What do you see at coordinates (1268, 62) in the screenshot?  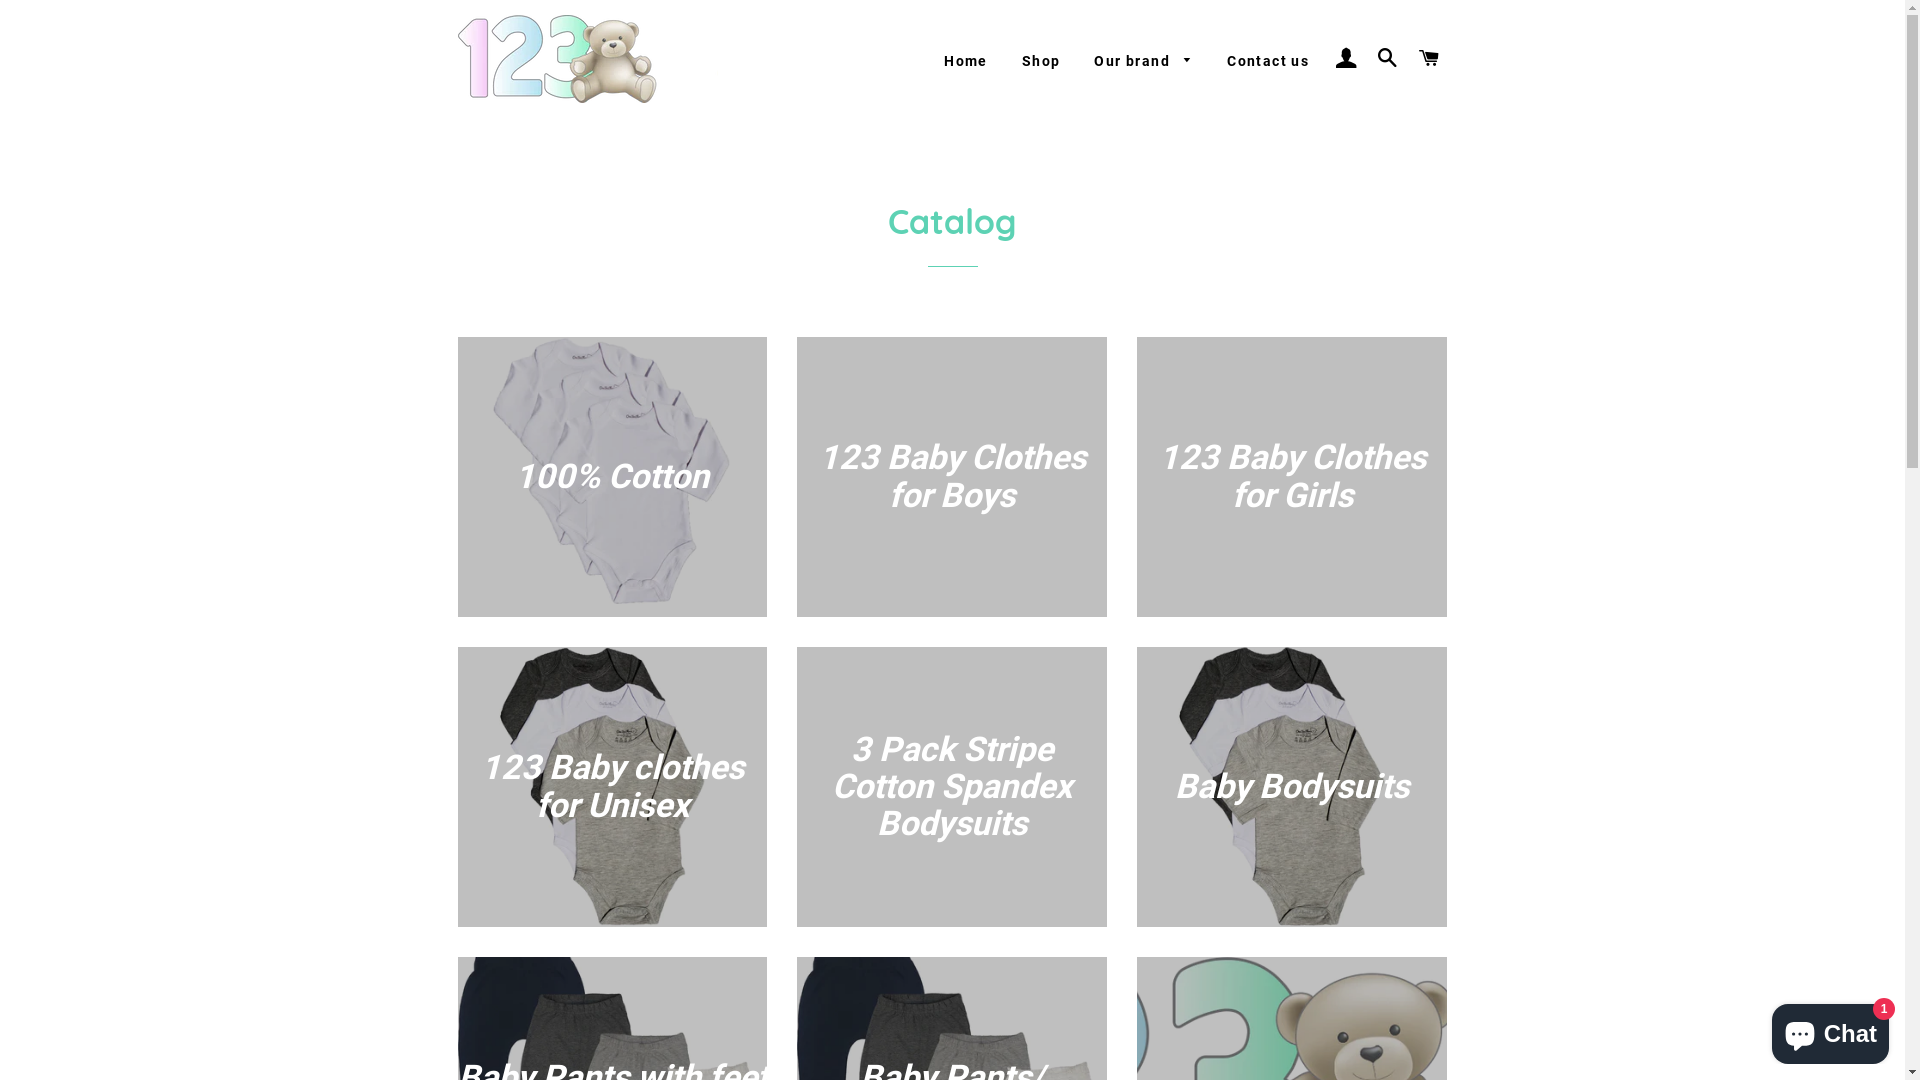 I see `Contact us` at bounding box center [1268, 62].